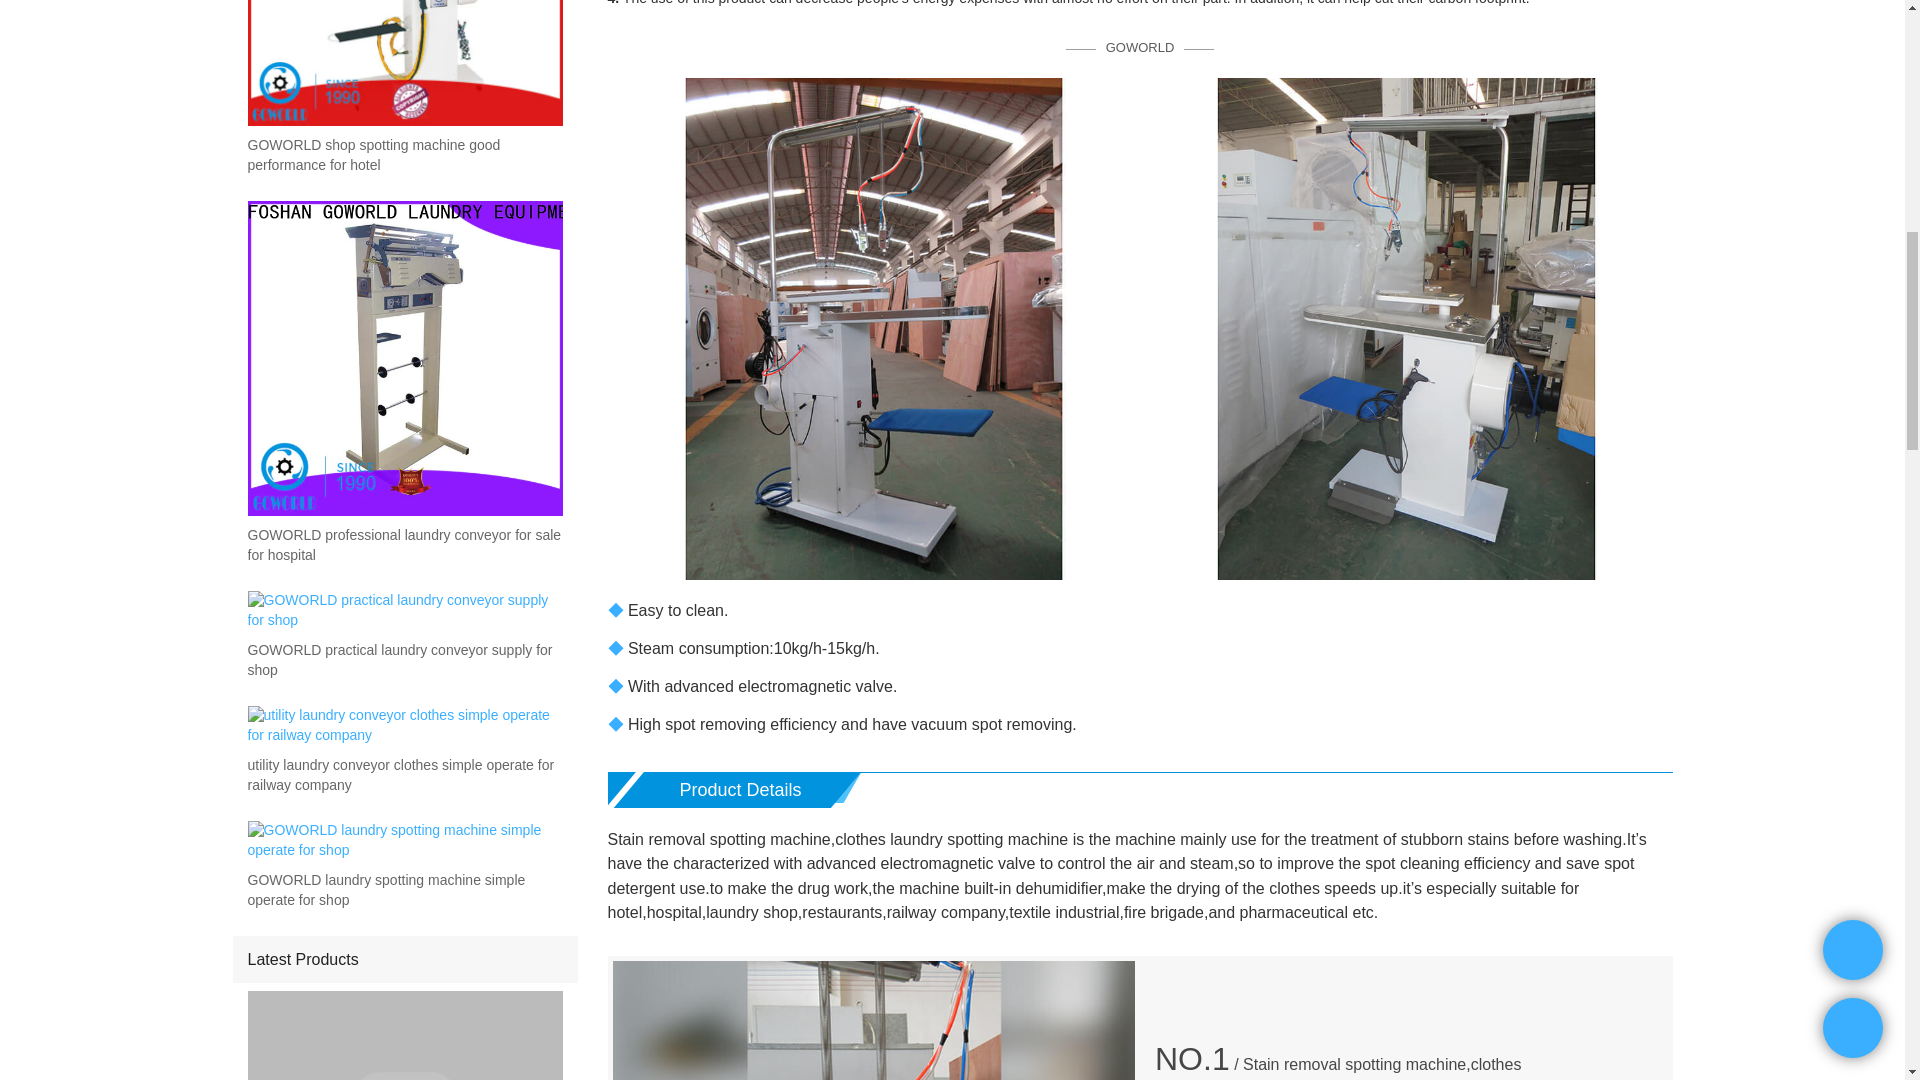 Image resolution: width=1920 pixels, height=1080 pixels. What do you see at coordinates (404, 545) in the screenshot?
I see `GOWORLD professional laundry conveyor for sale for hospital` at bounding box center [404, 545].